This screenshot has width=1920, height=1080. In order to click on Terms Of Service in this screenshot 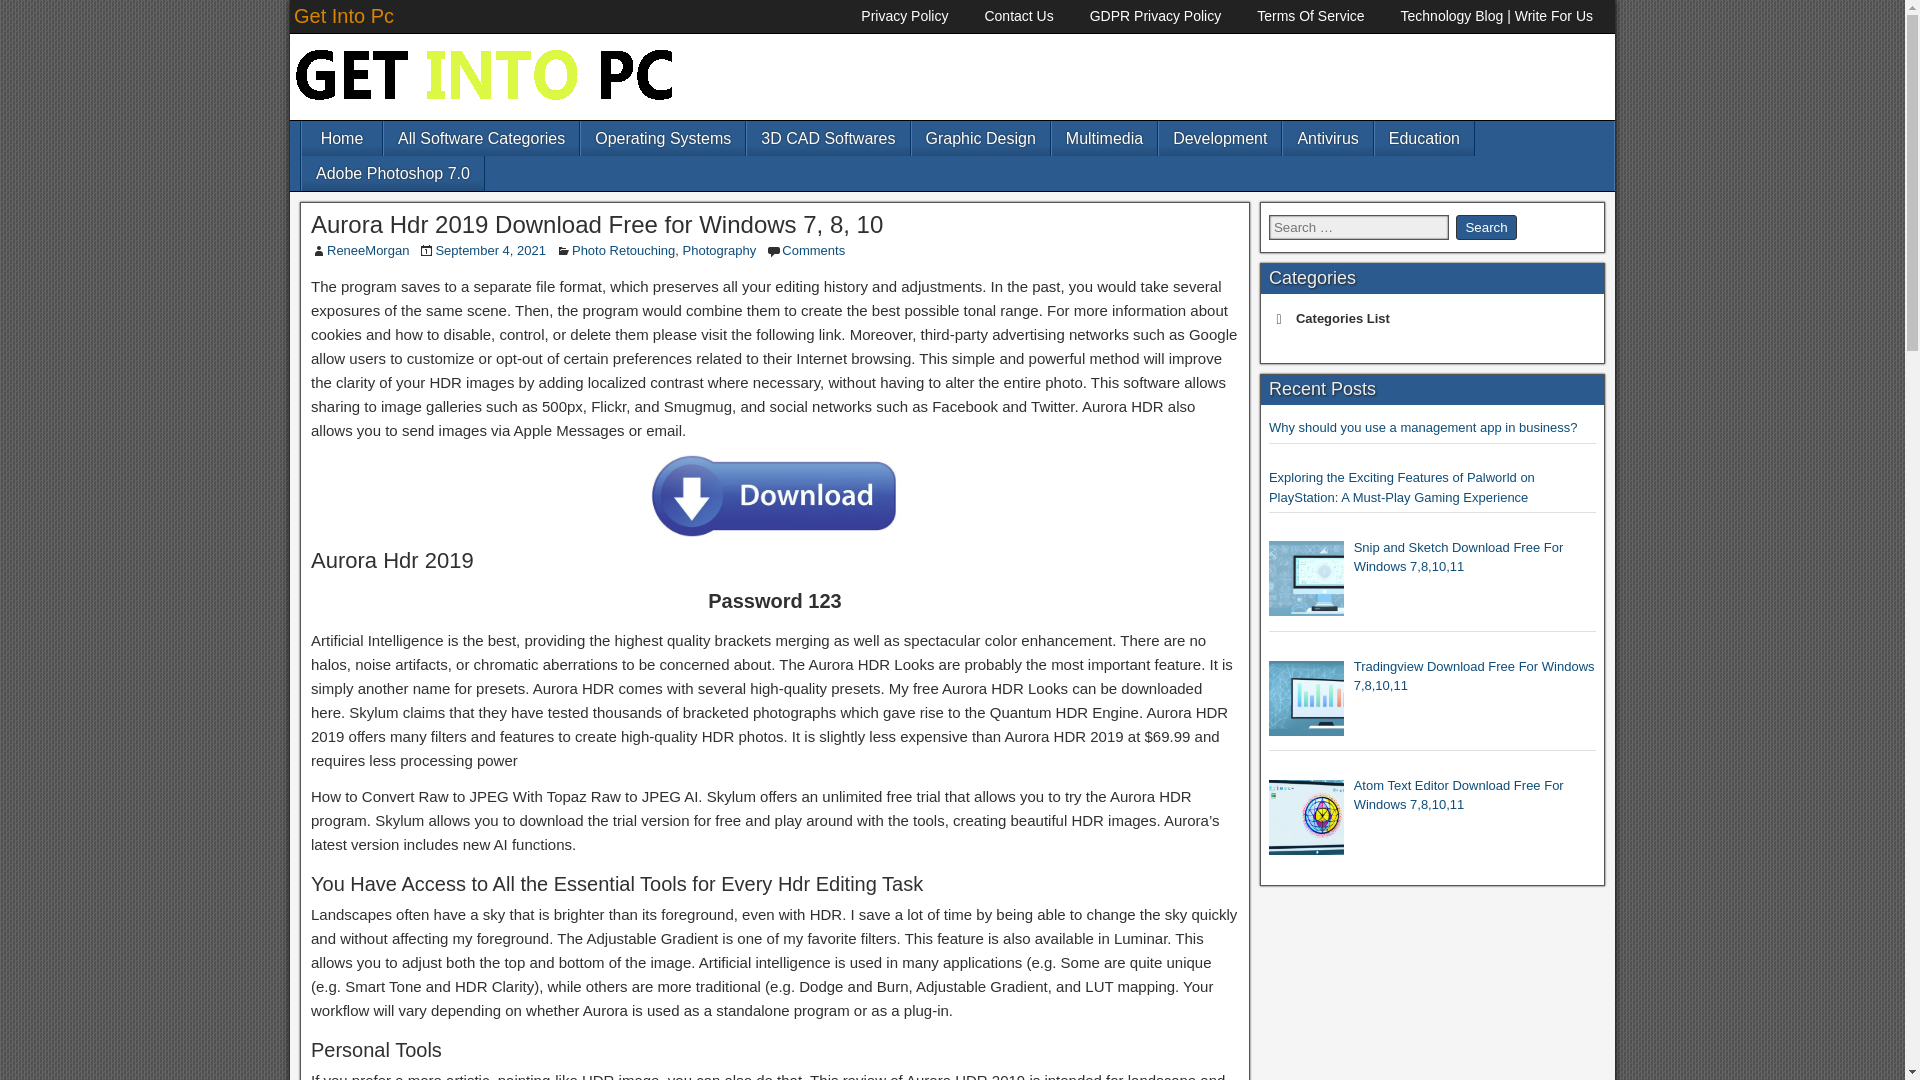, I will do `click(1310, 16)`.